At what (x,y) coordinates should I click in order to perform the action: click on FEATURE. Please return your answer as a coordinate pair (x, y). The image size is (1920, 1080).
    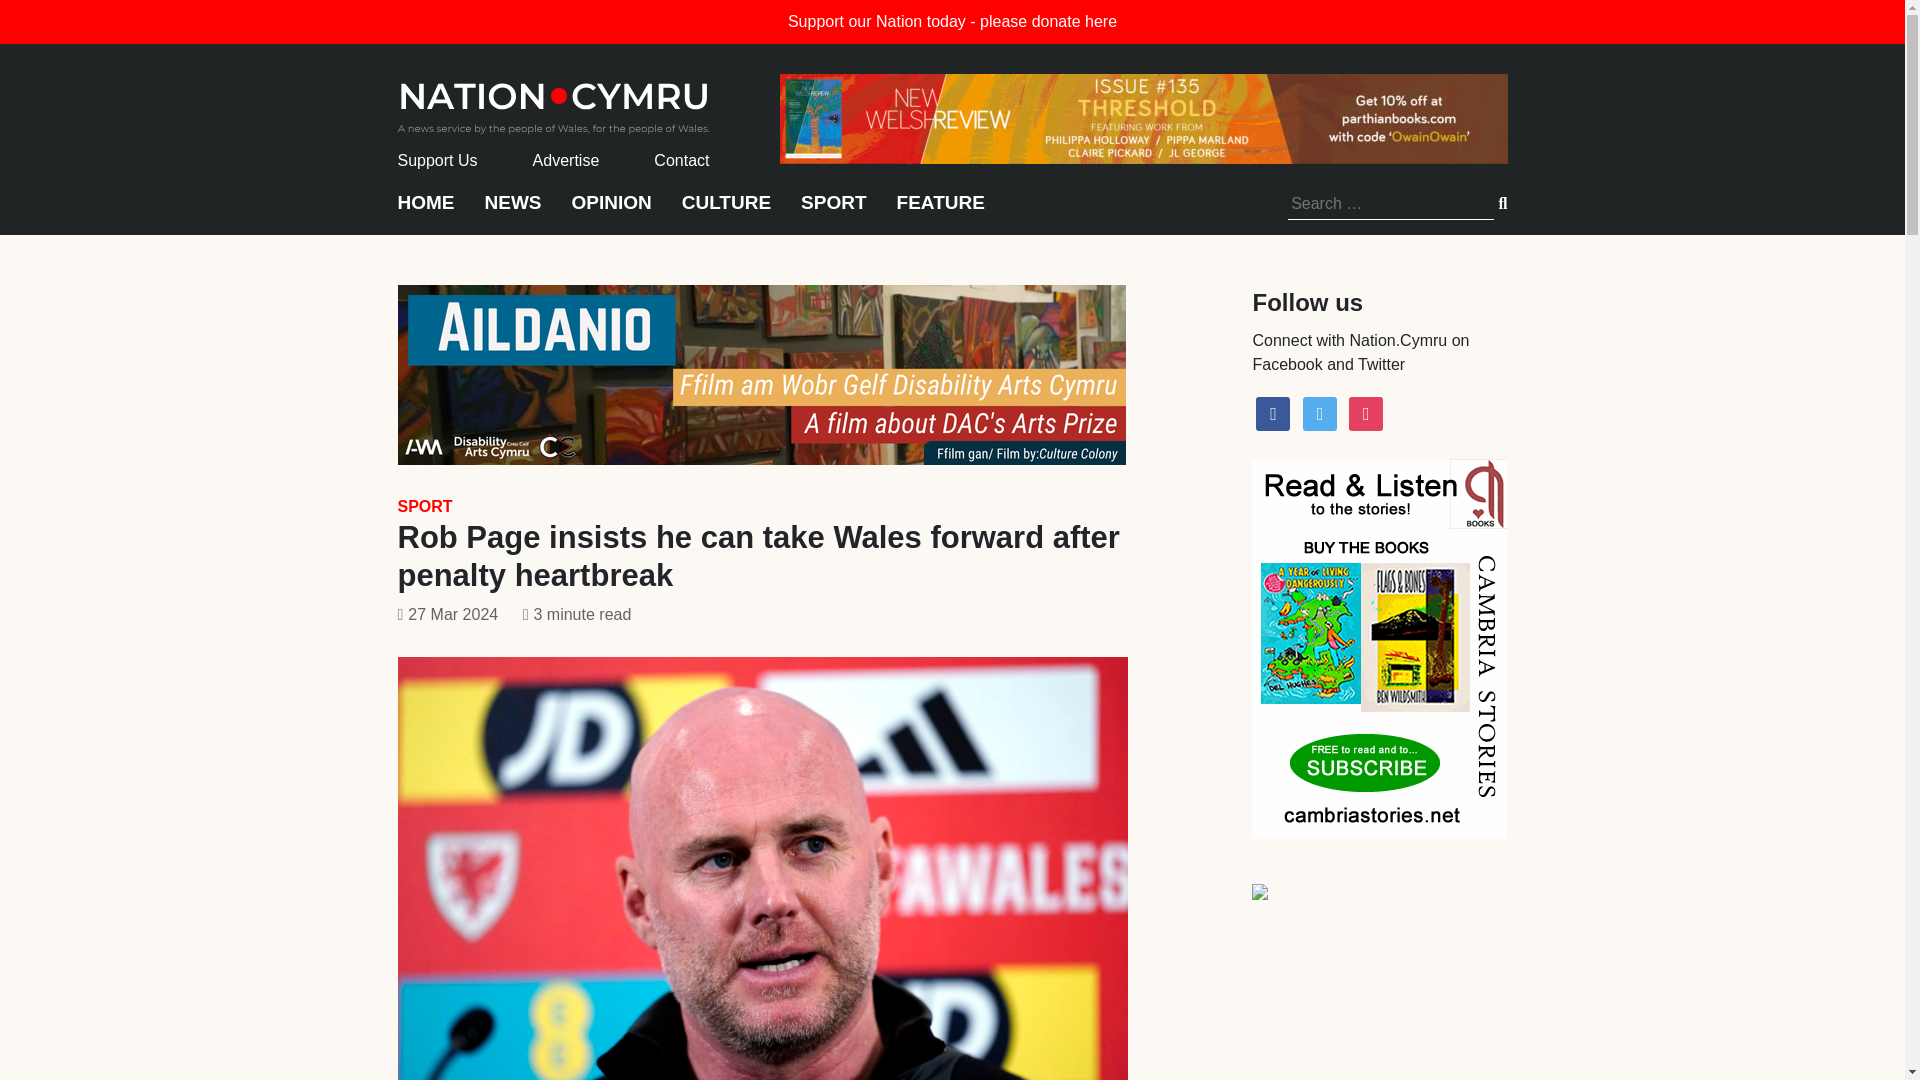
    Looking at the image, I should click on (940, 212).